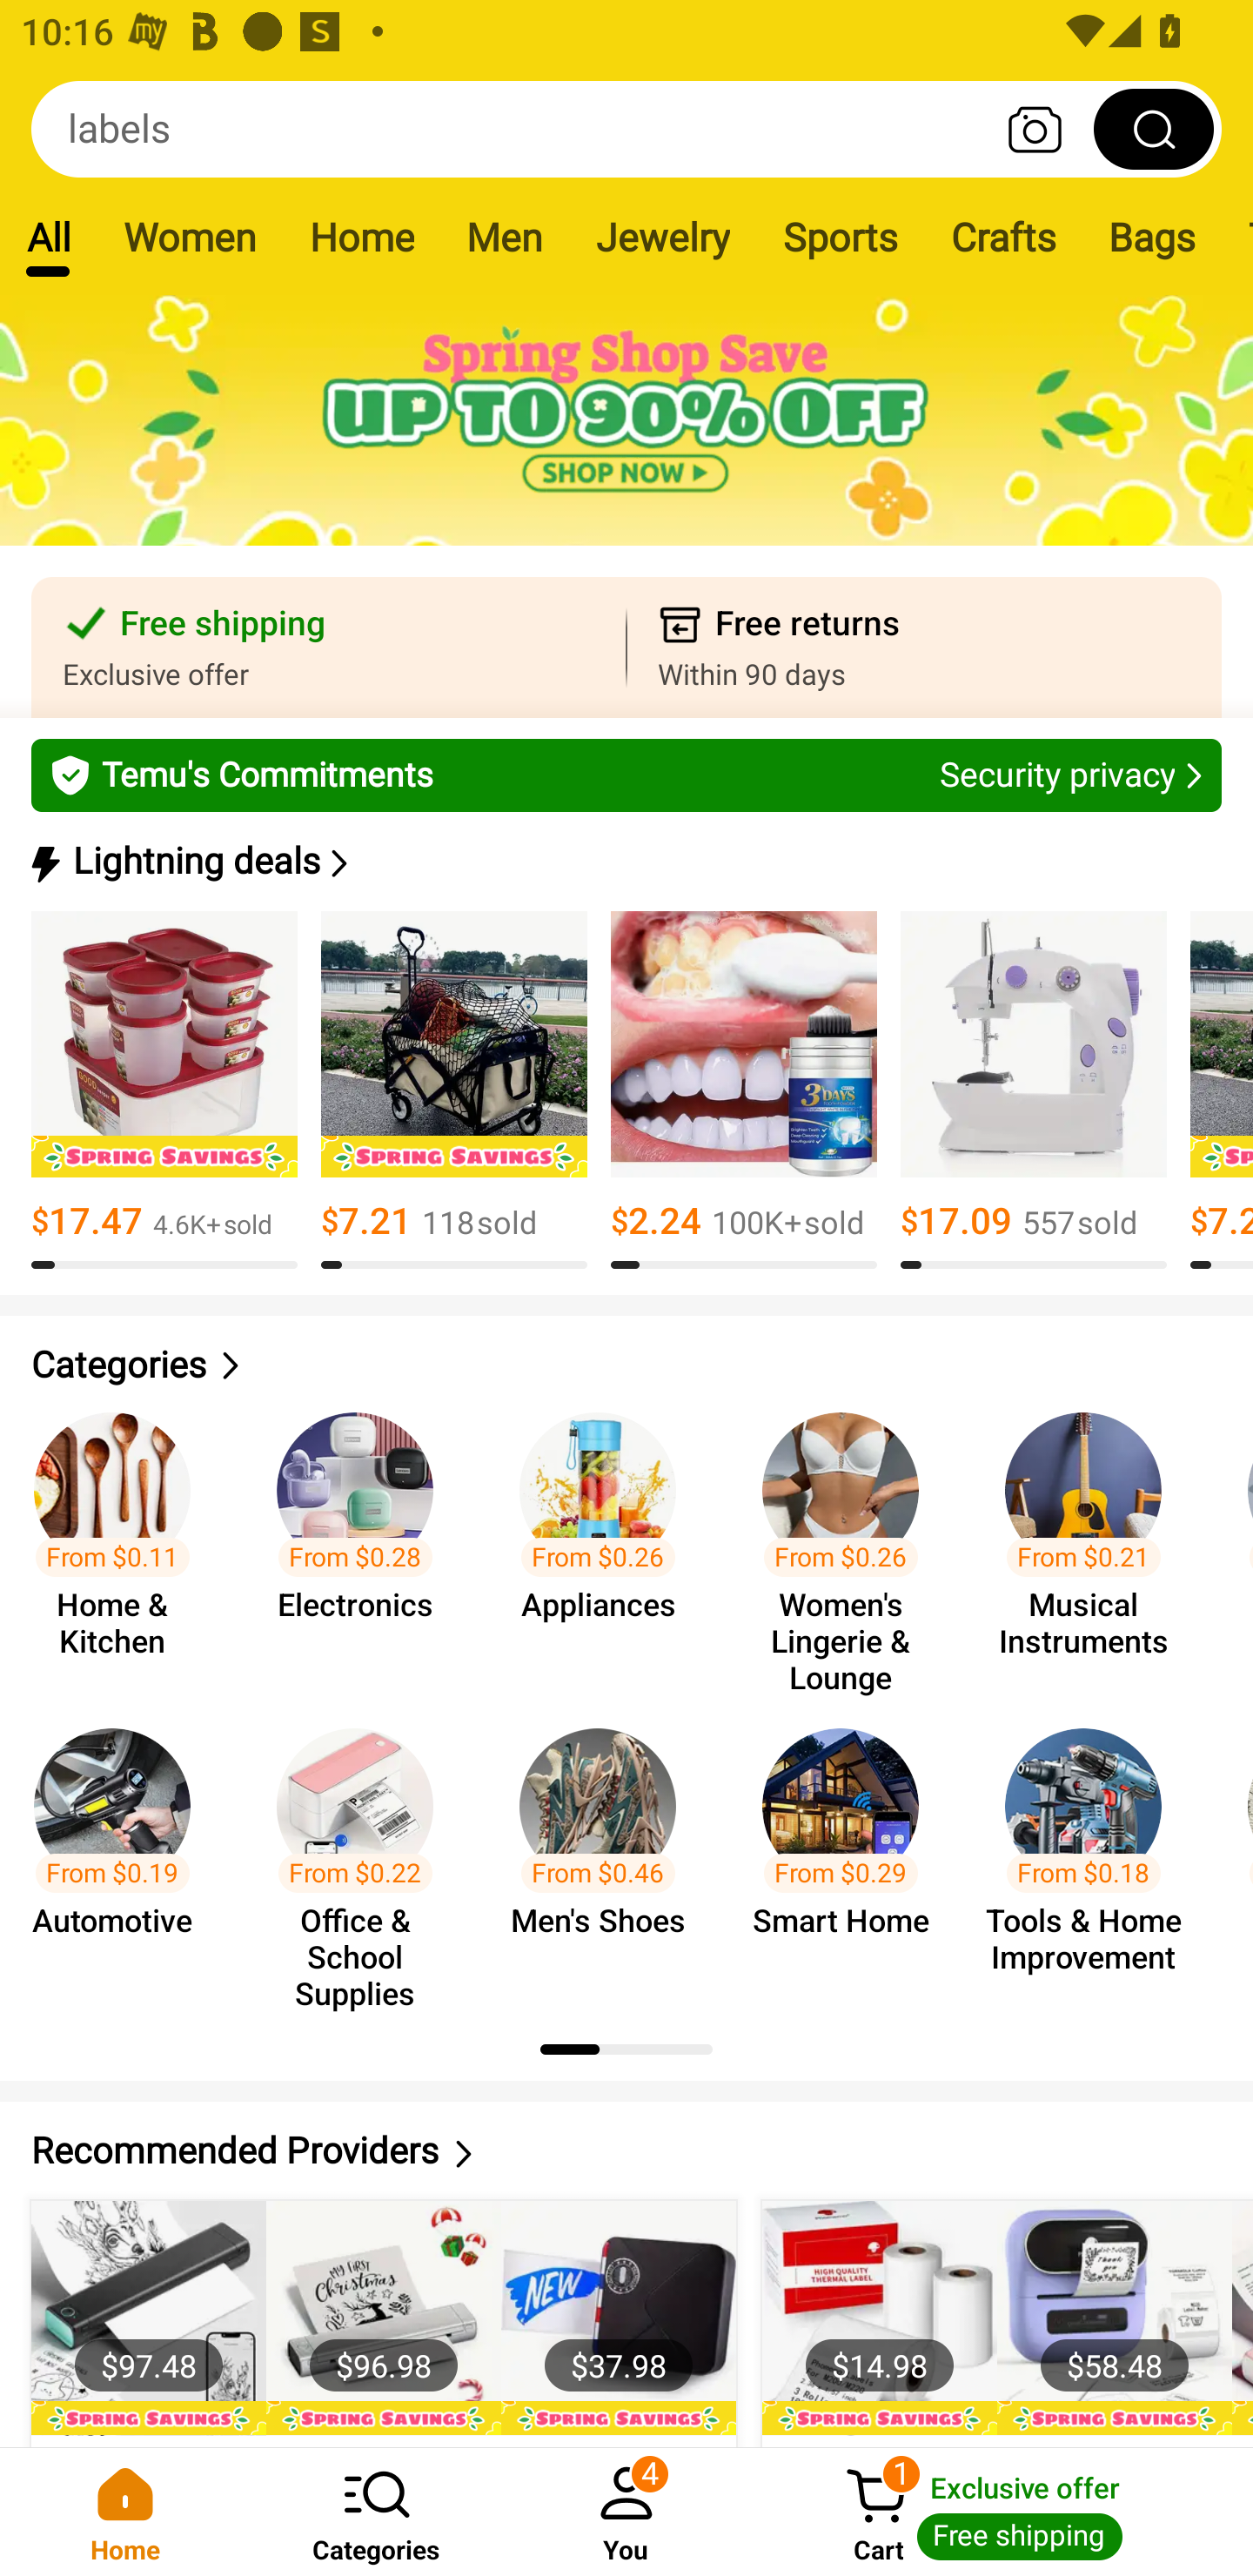 Image resolution: width=1253 pixels, height=2576 pixels. Describe the element at coordinates (376, 2512) in the screenshot. I see `Categories` at that location.